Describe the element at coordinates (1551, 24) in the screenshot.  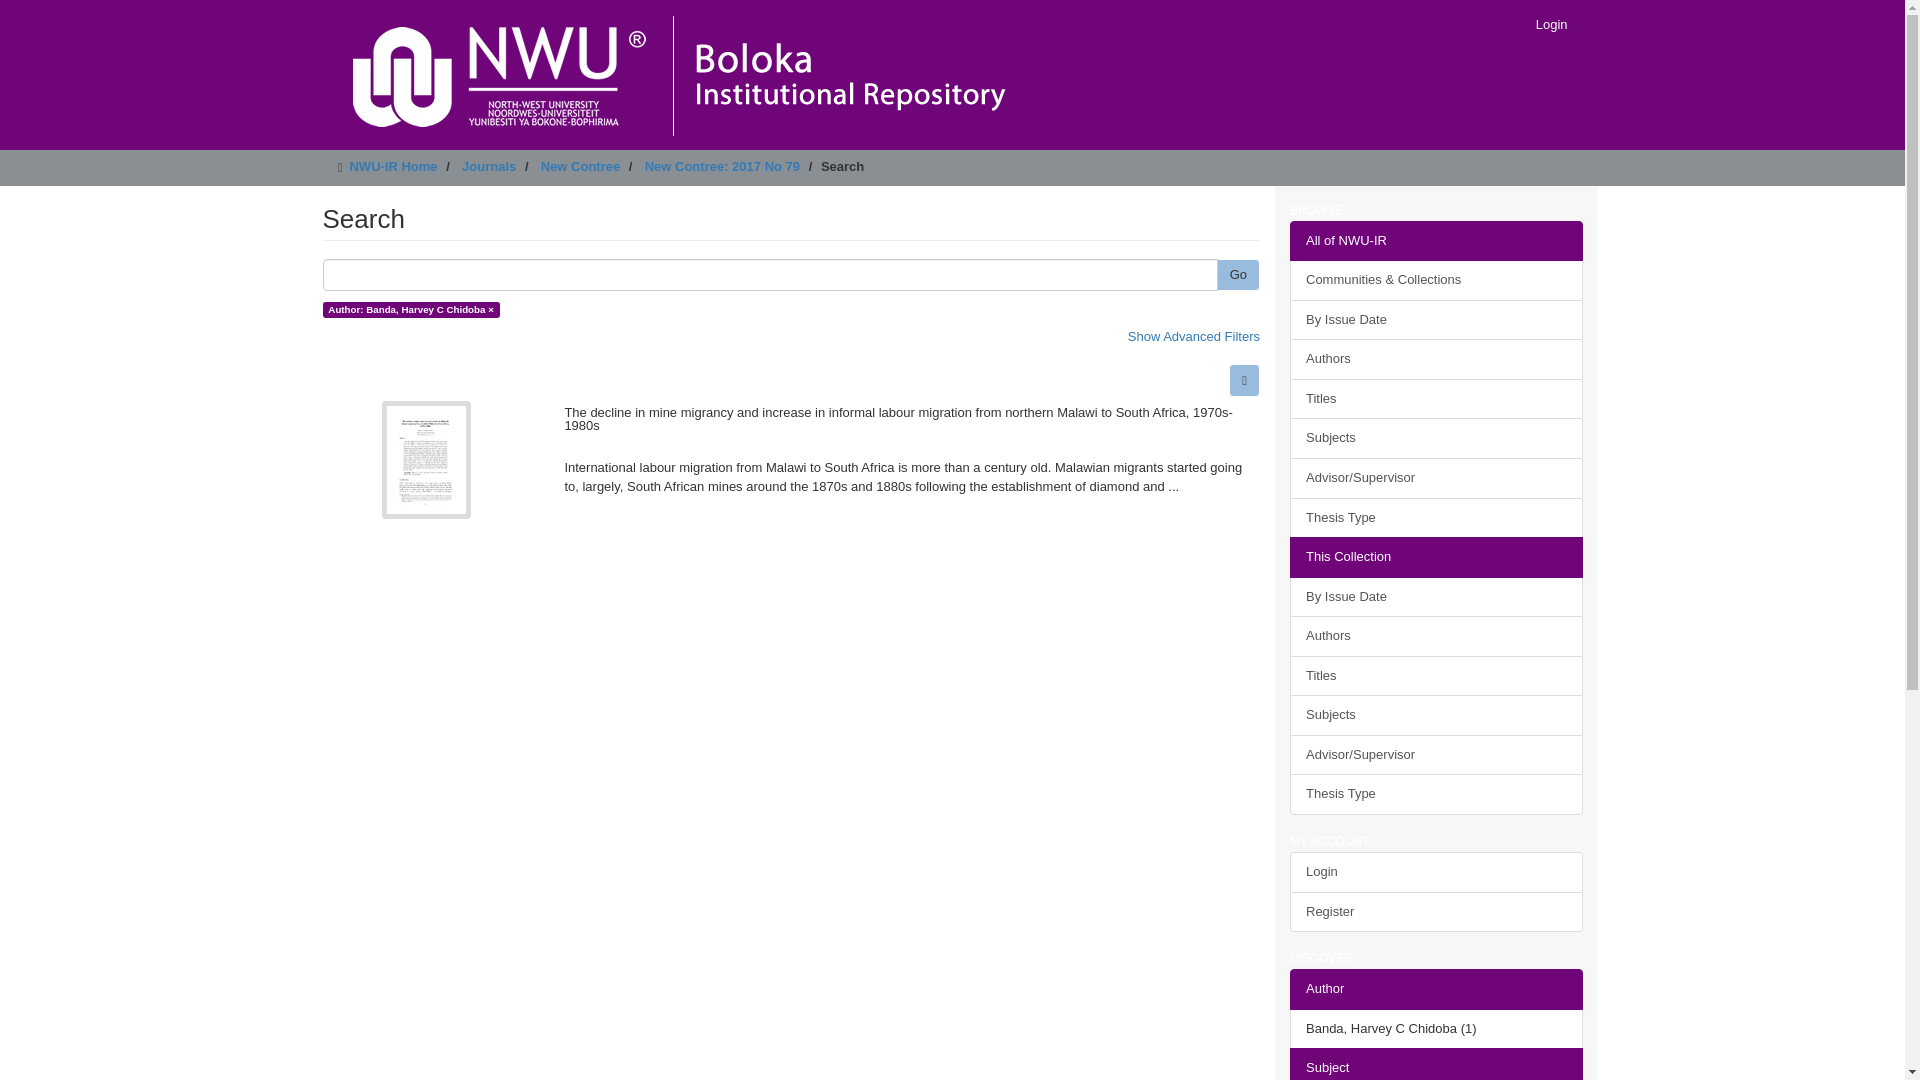
I see `Login` at that location.